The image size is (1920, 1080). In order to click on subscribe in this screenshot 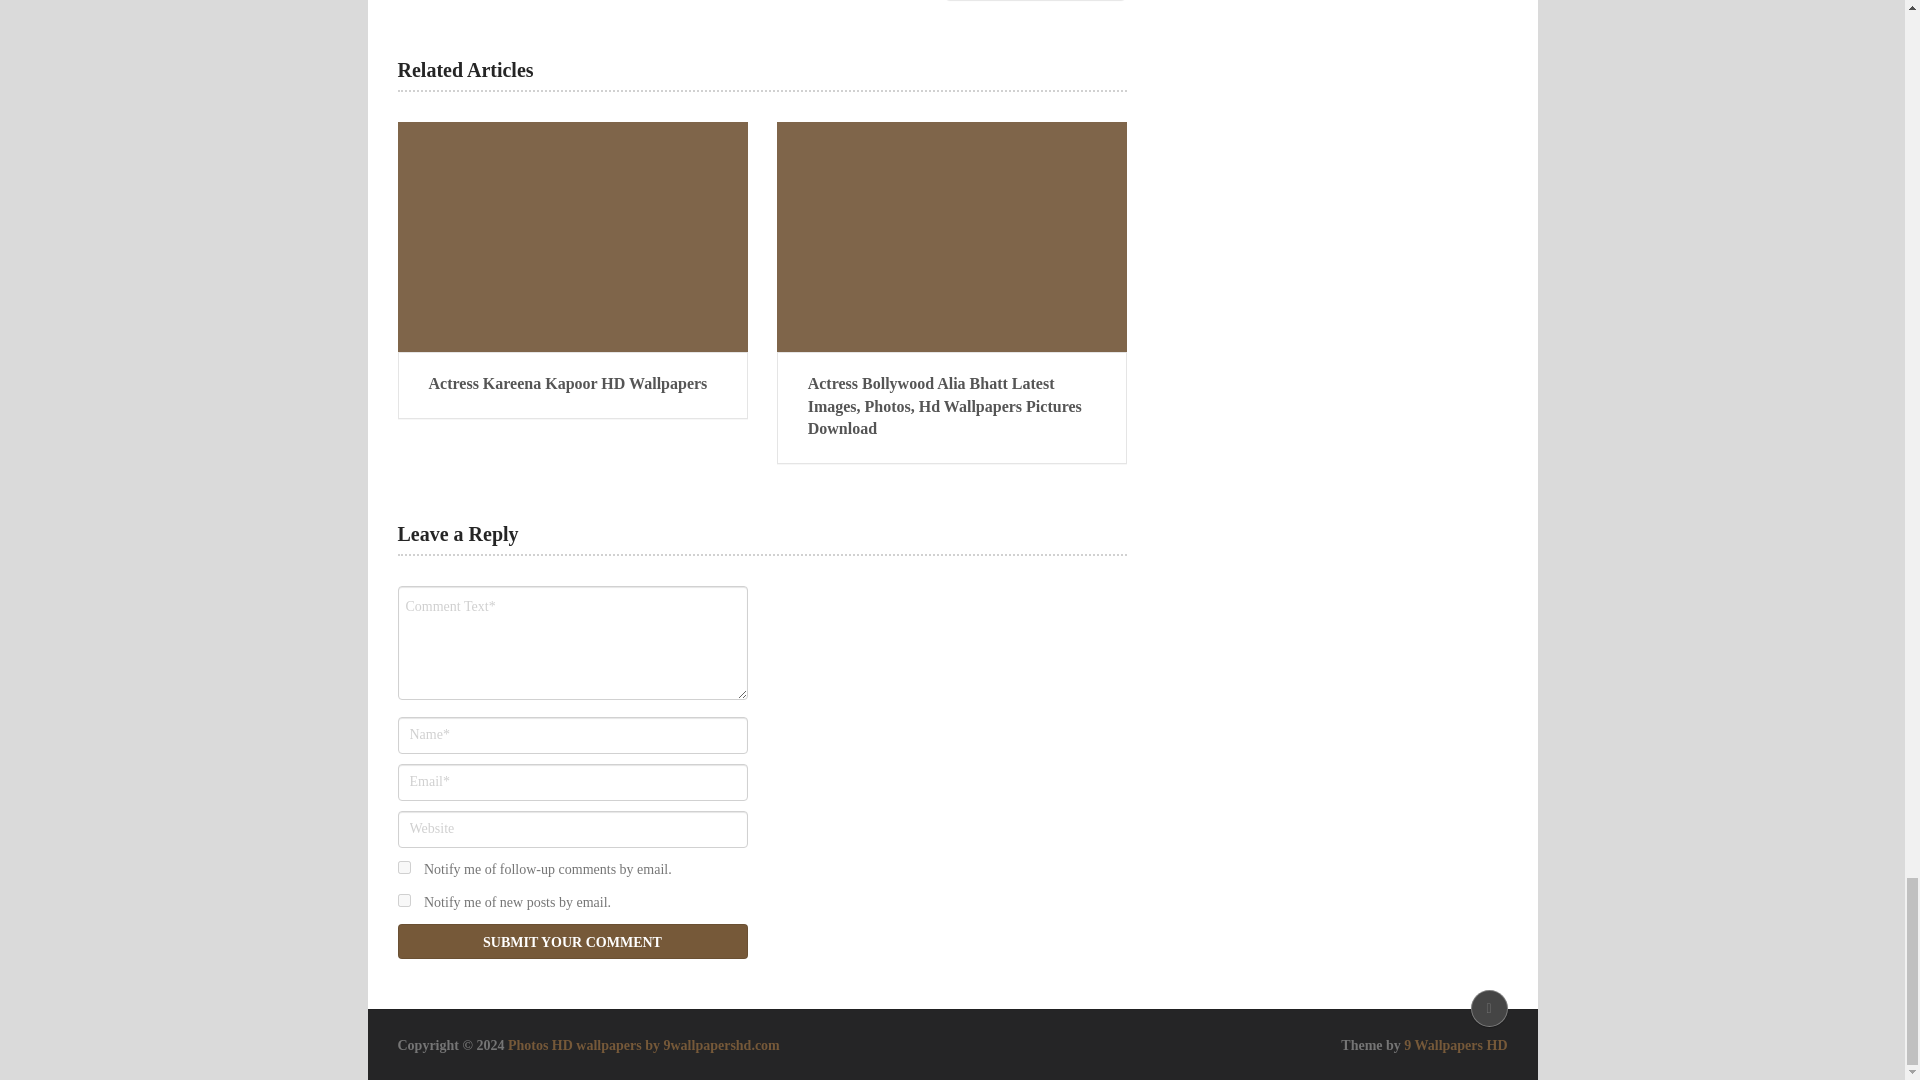, I will do `click(404, 866)`.